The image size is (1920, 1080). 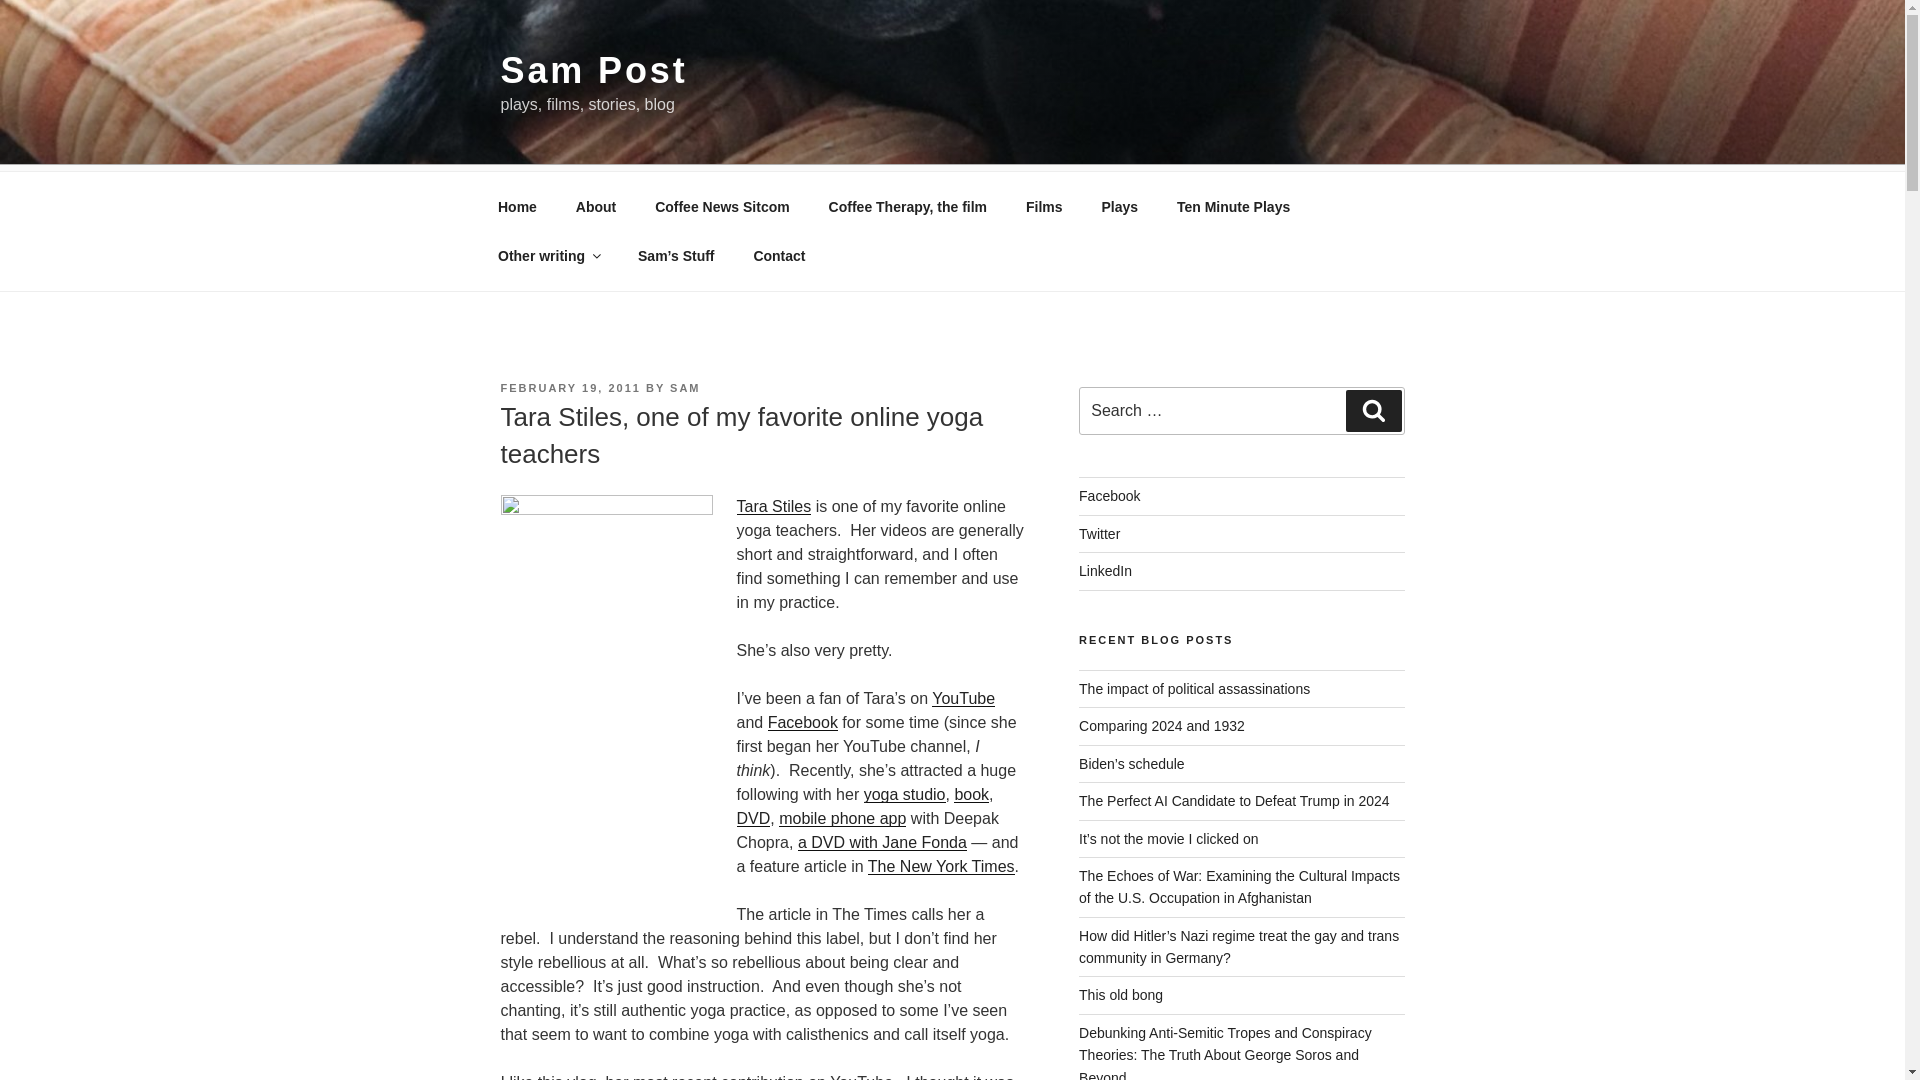 What do you see at coordinates (1099, 534) in the screenshot?
I see `Twitter` at bounding box center [1099, 534].